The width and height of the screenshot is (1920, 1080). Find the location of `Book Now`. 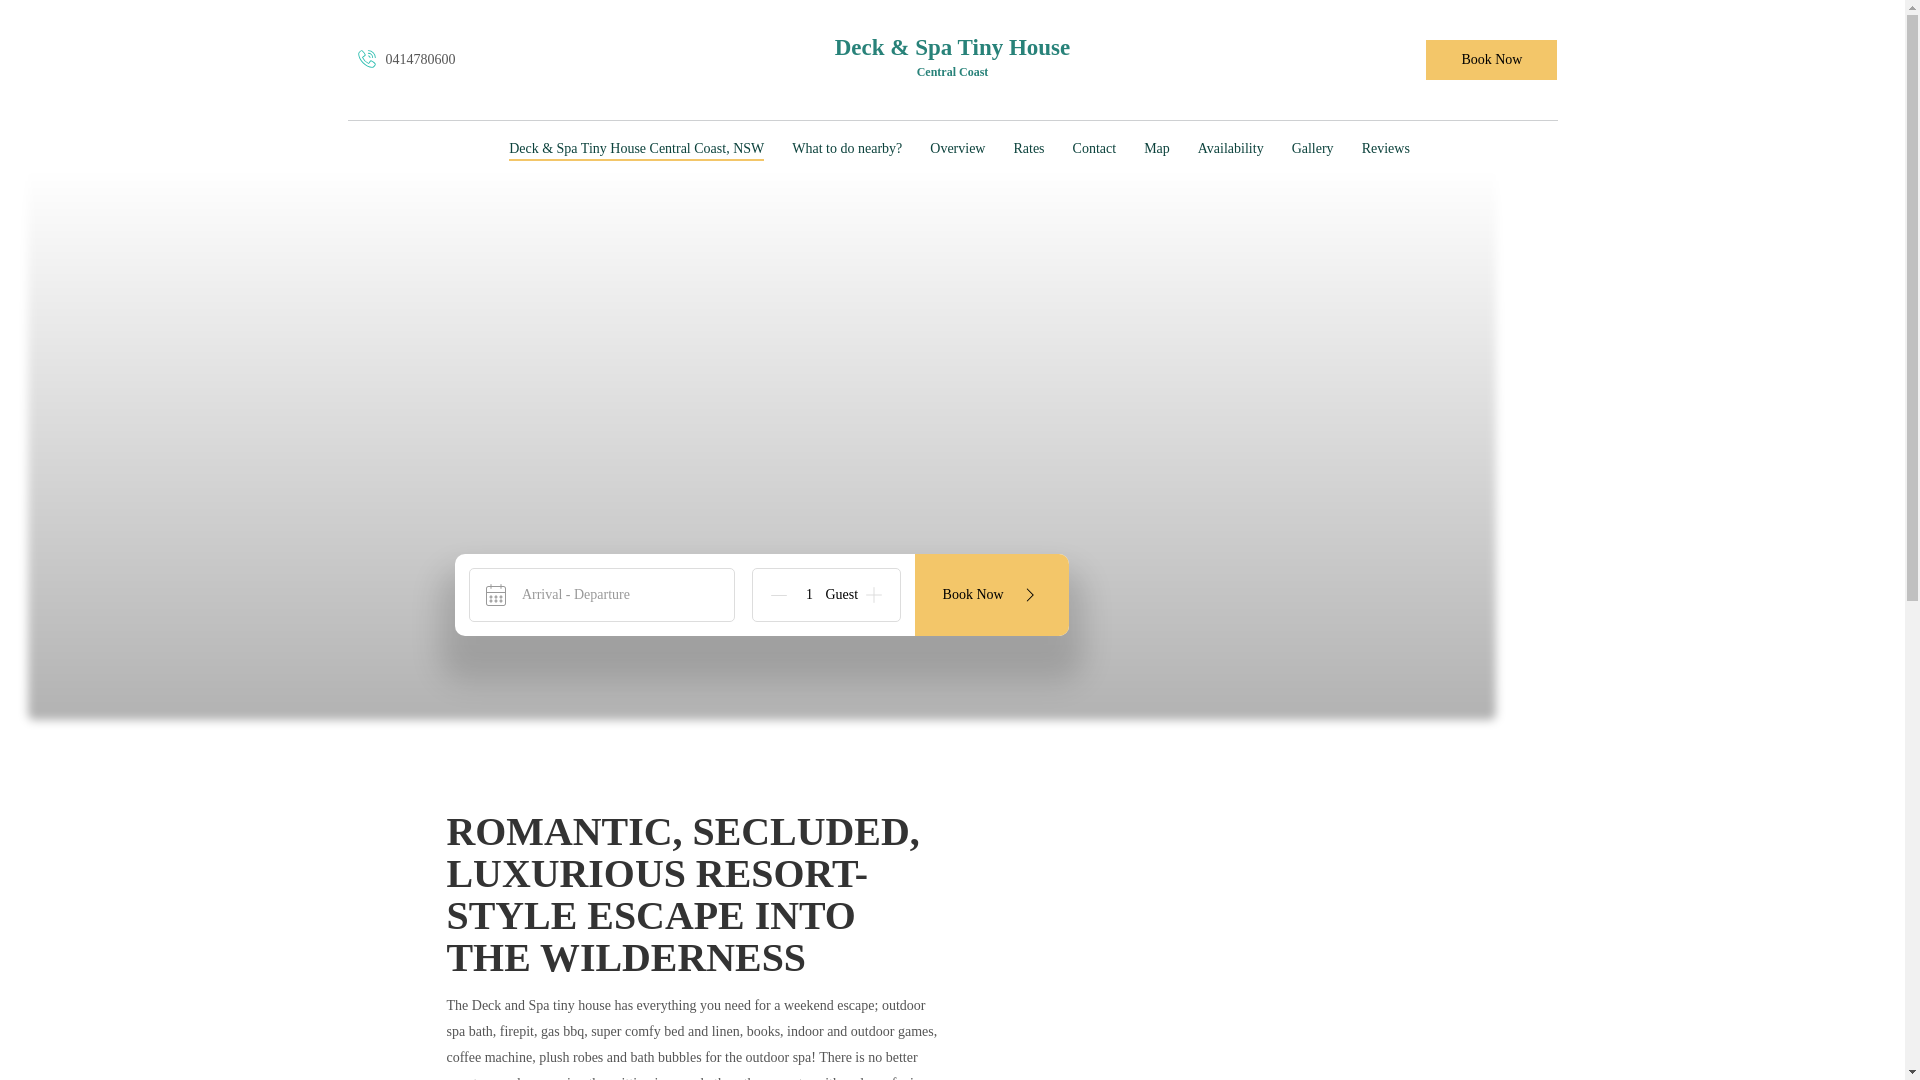

Book Now is located at coordinates (1492, 60).